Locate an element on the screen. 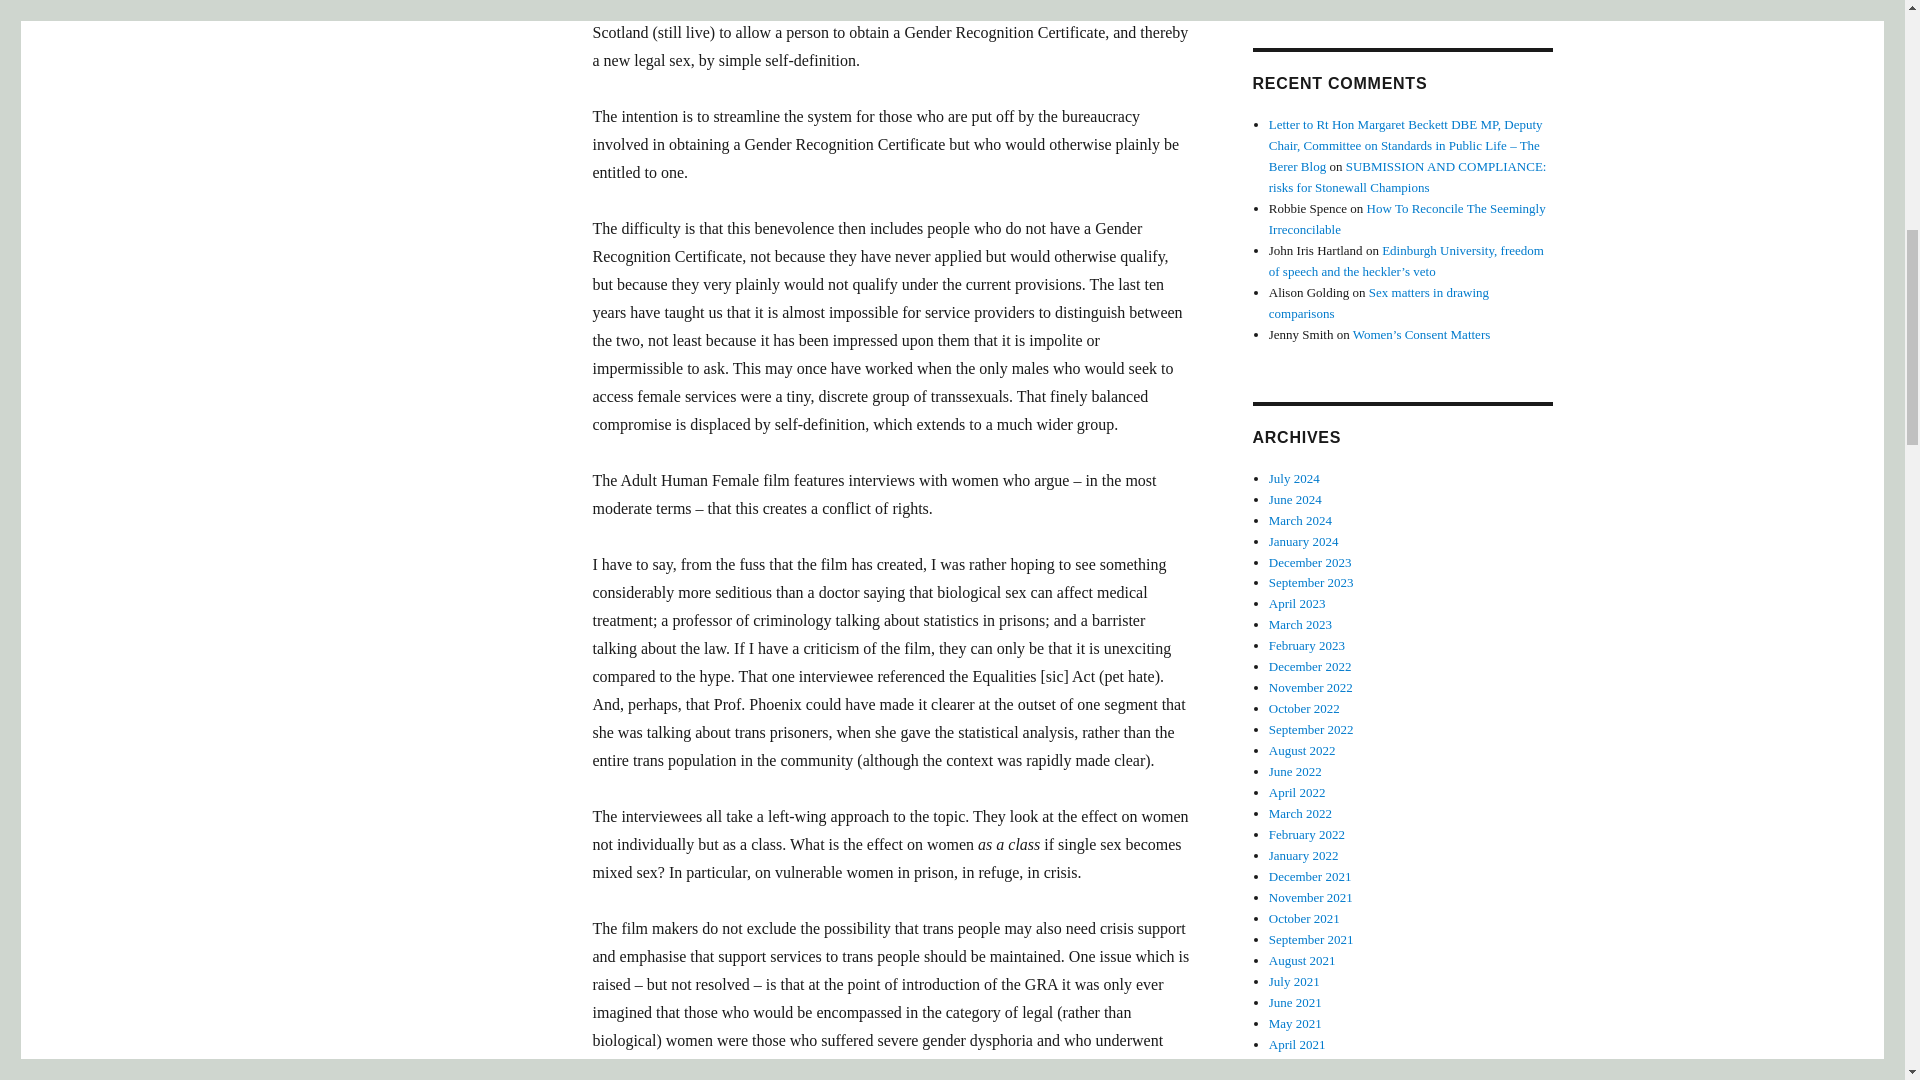 The width and height of the screenshot is (1920, 1080). SUBMISSION AND COMPLIANCE: risks for Stonewall Champions is located at coordinates (1408, 176).